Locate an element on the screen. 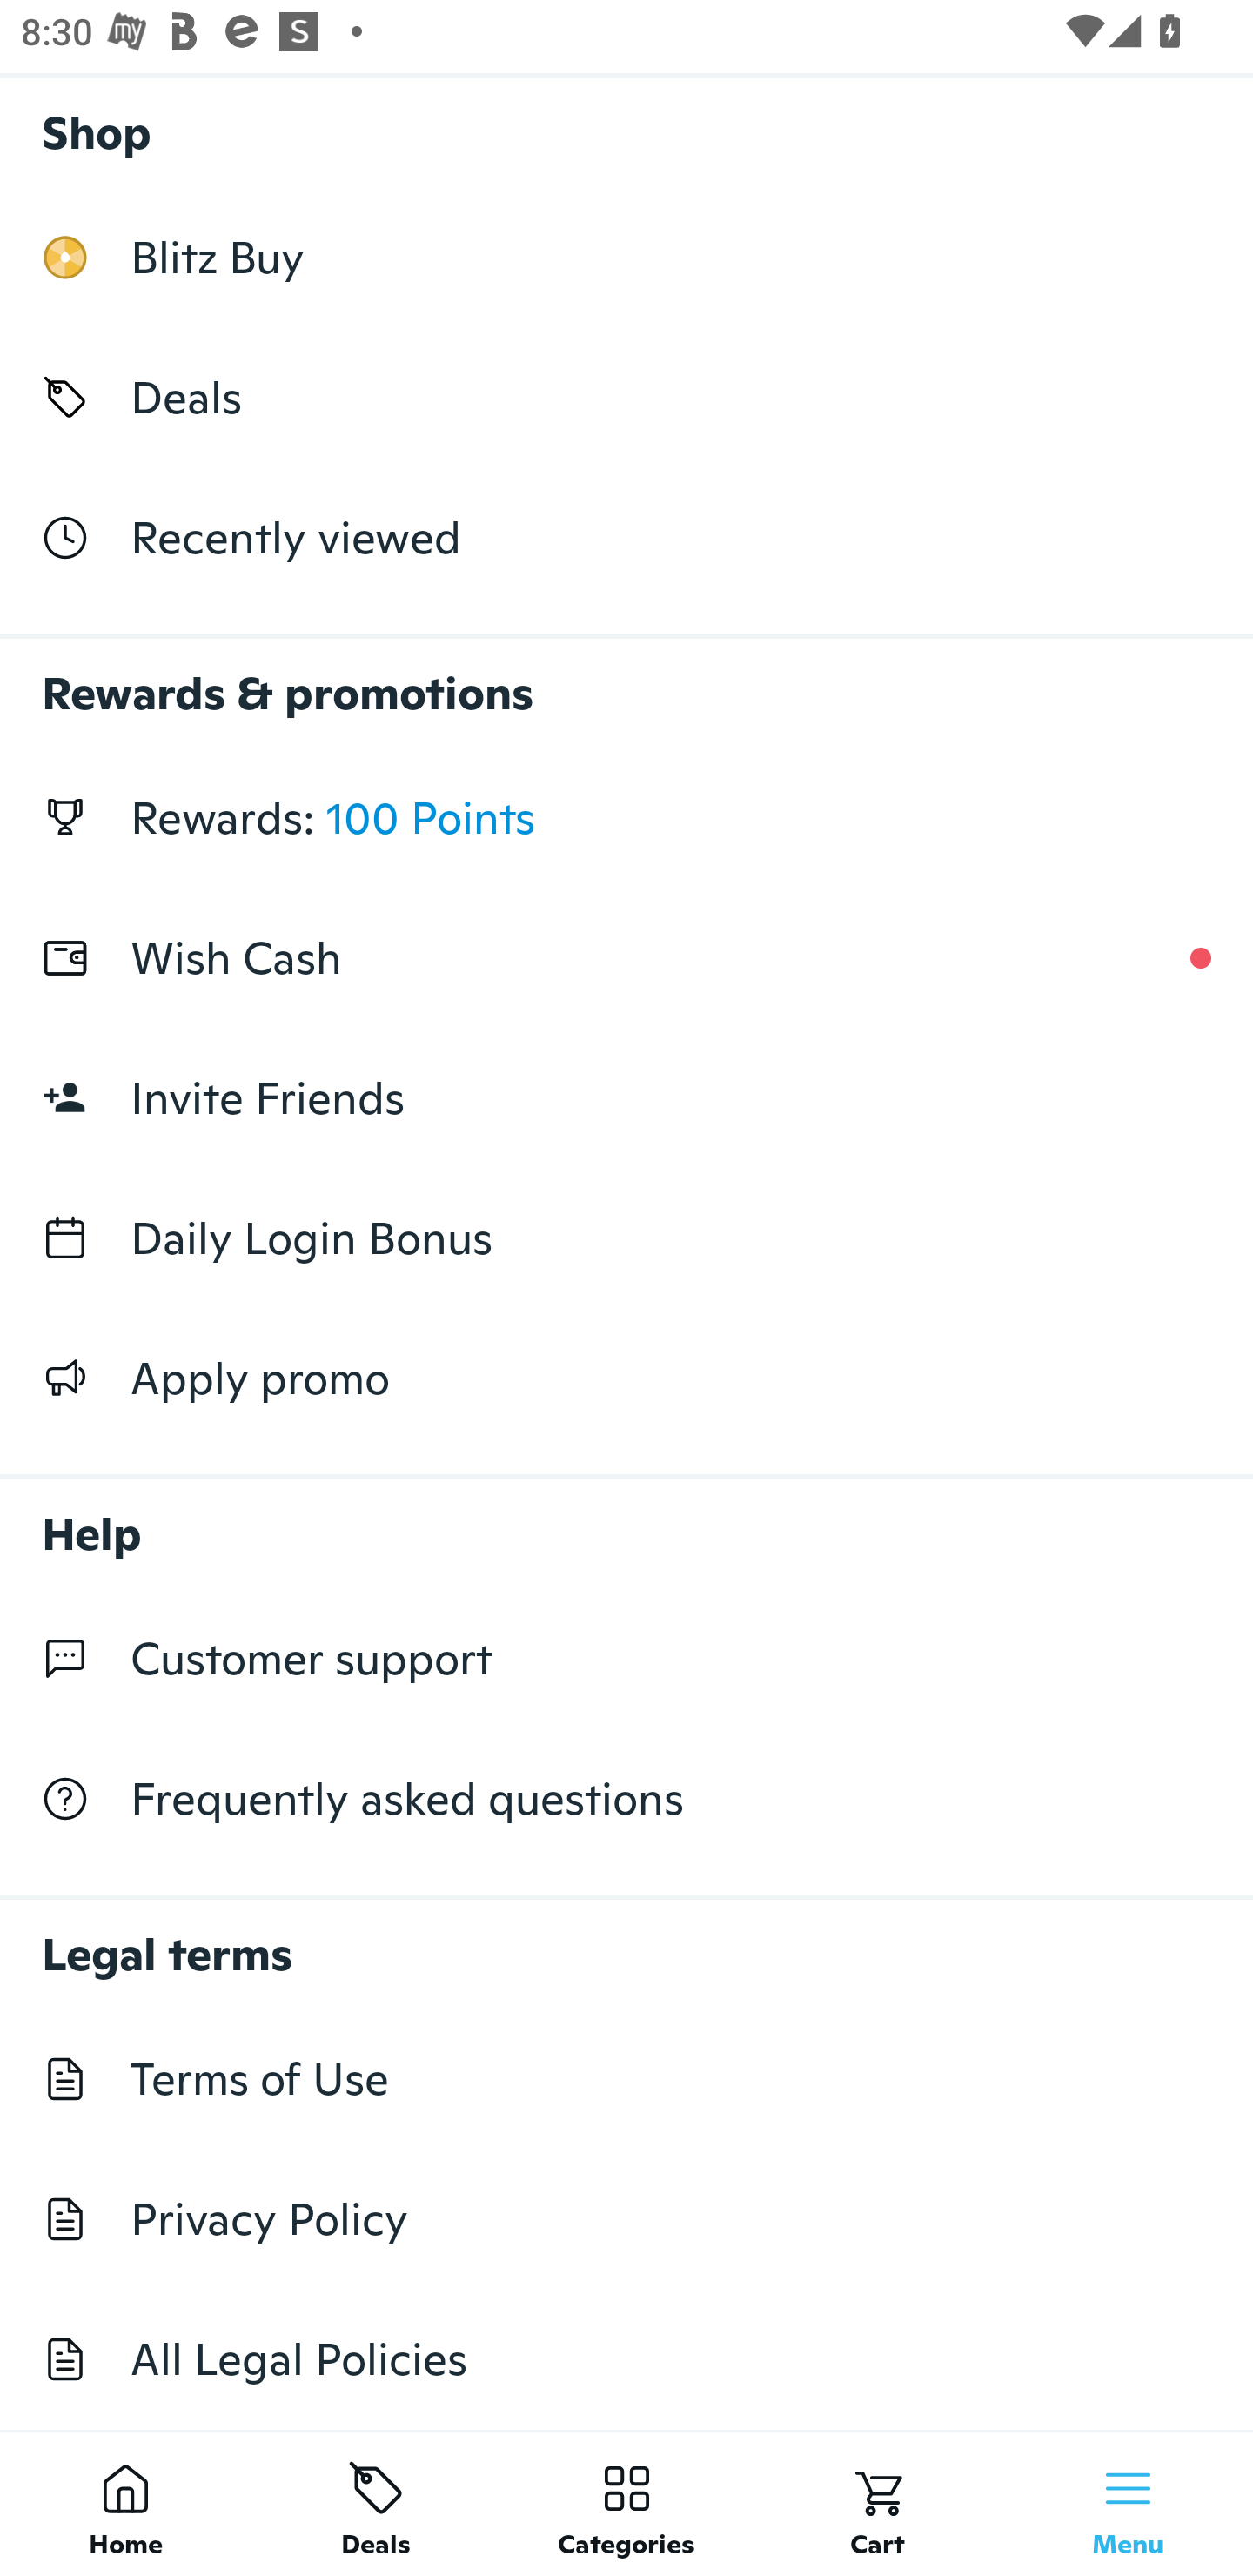 This screenshot has width=1253, height=2576. Cart is located at coordinates (877, 2503).